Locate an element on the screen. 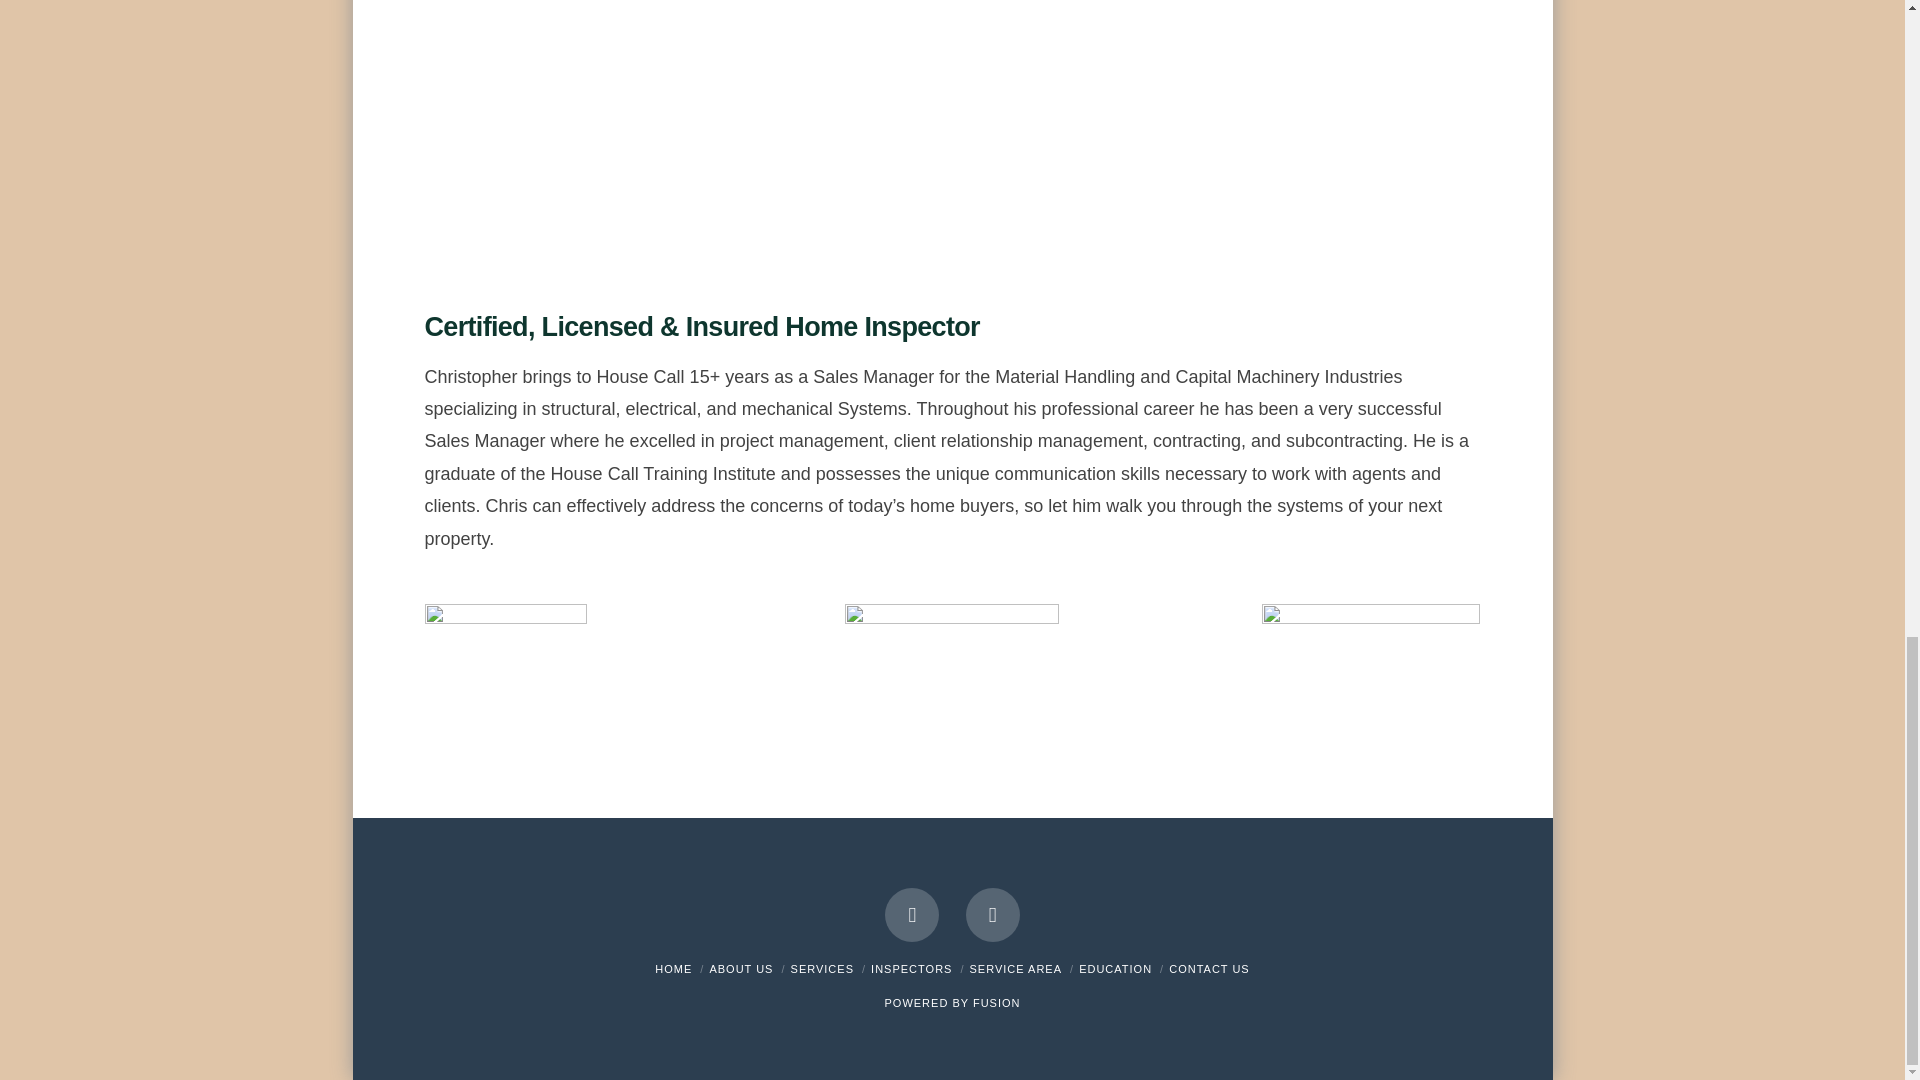  New Orleans Website Design is located at coordinates (997, 1002).